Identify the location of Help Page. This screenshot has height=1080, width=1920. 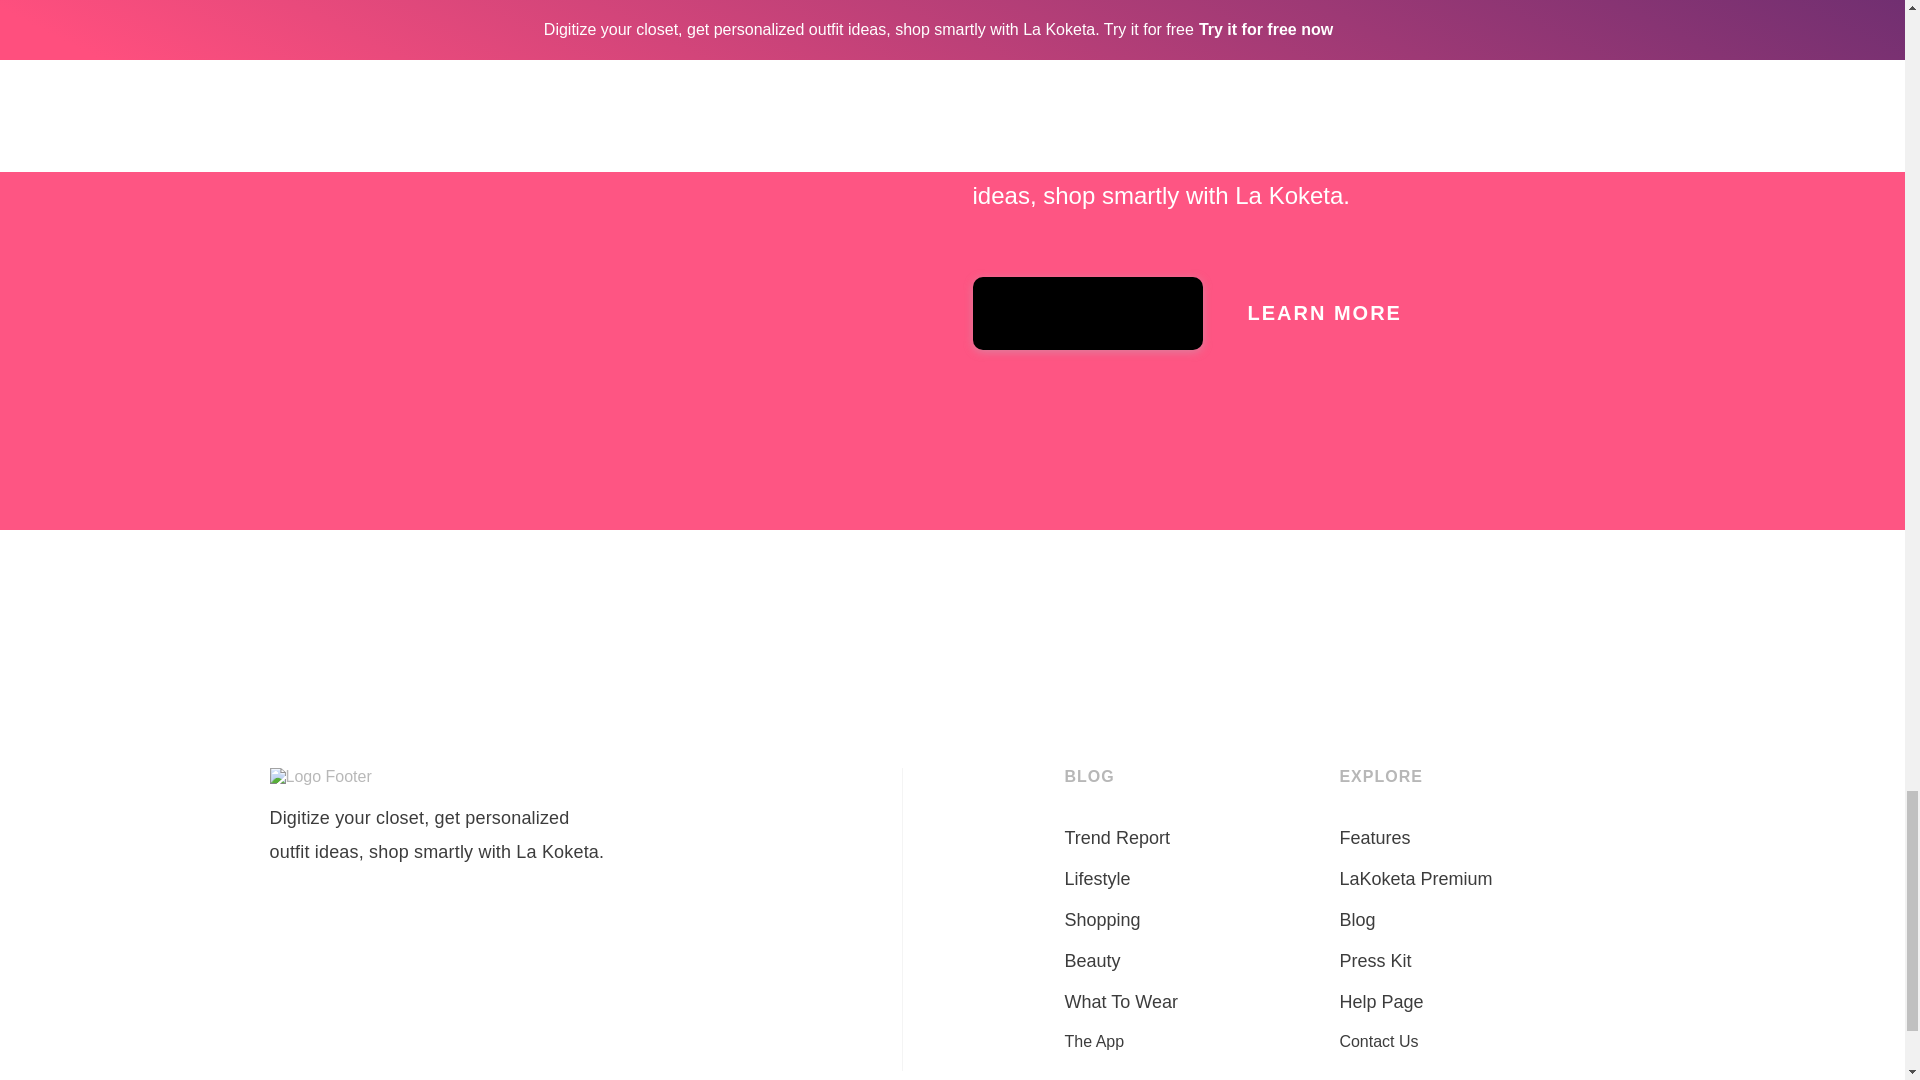
(1380, 1002).